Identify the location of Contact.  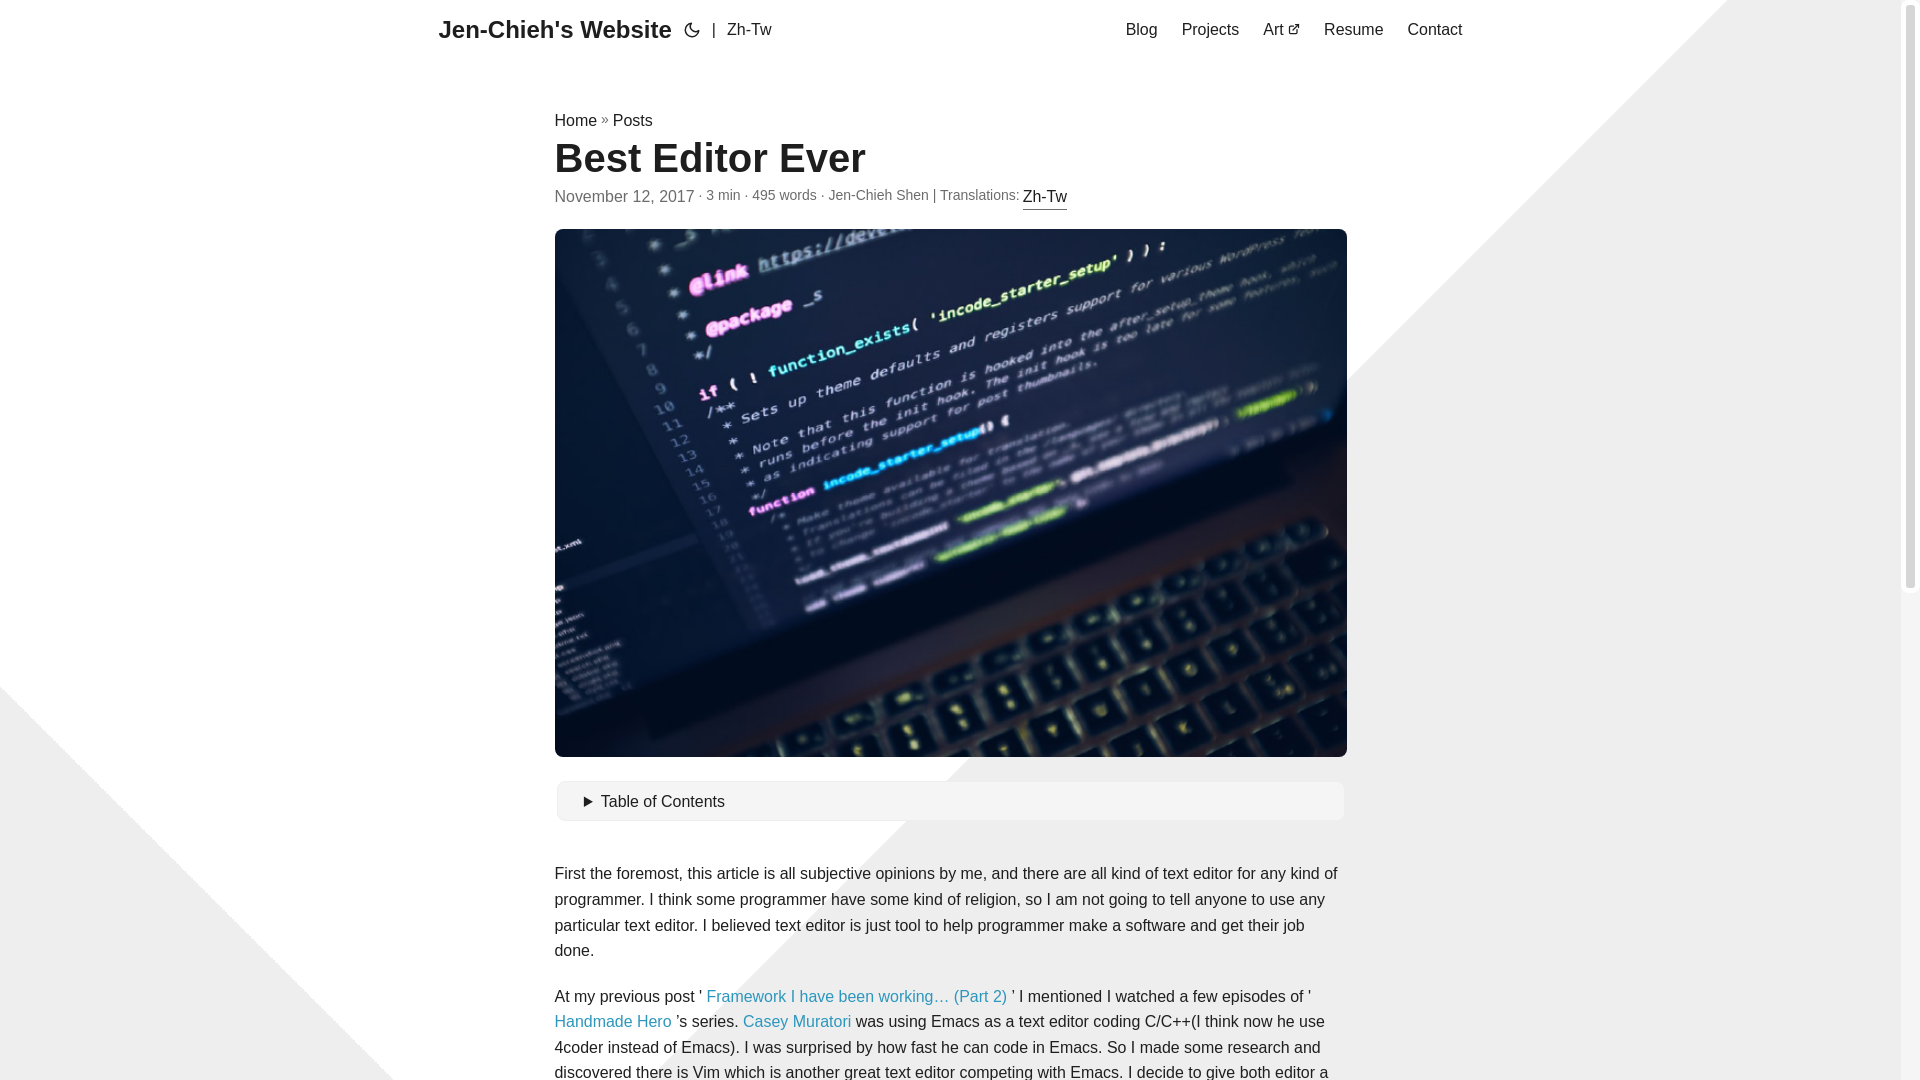
(1435, 30).